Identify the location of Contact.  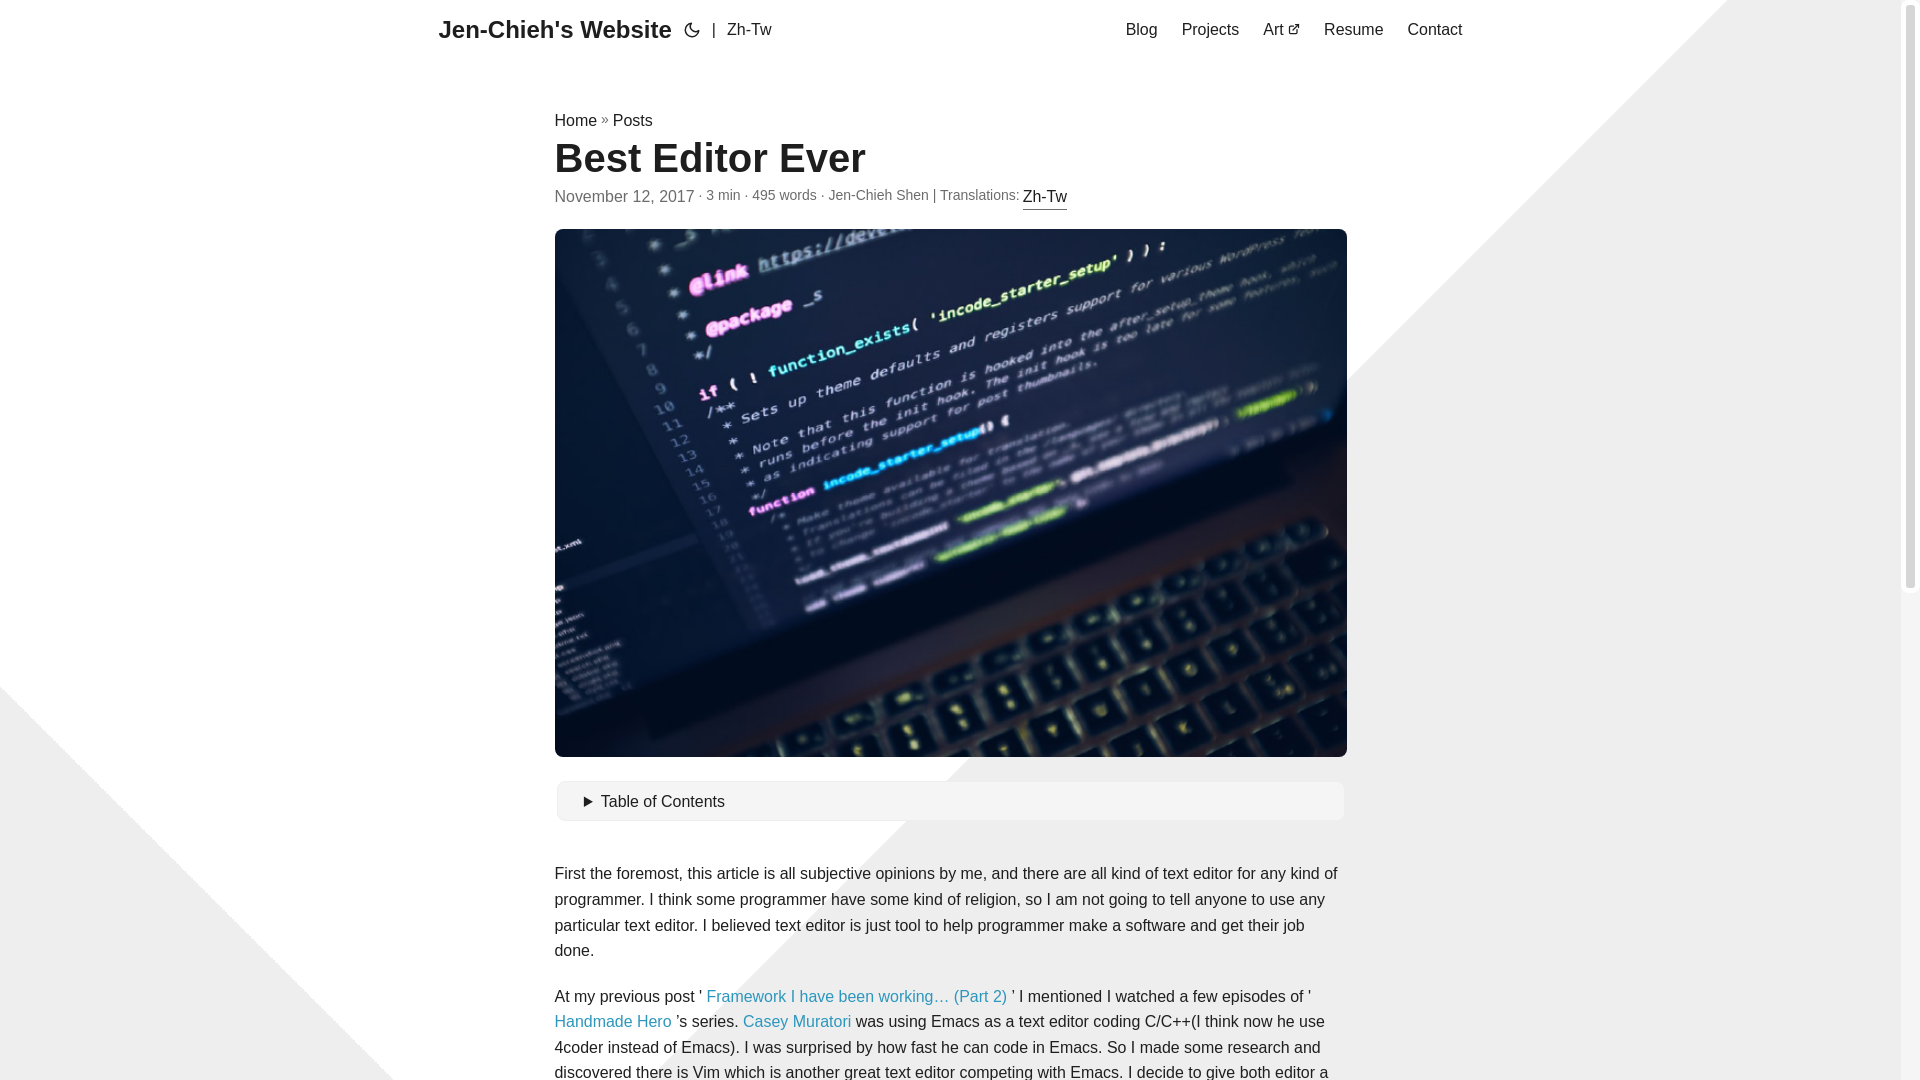
(1435, 30).